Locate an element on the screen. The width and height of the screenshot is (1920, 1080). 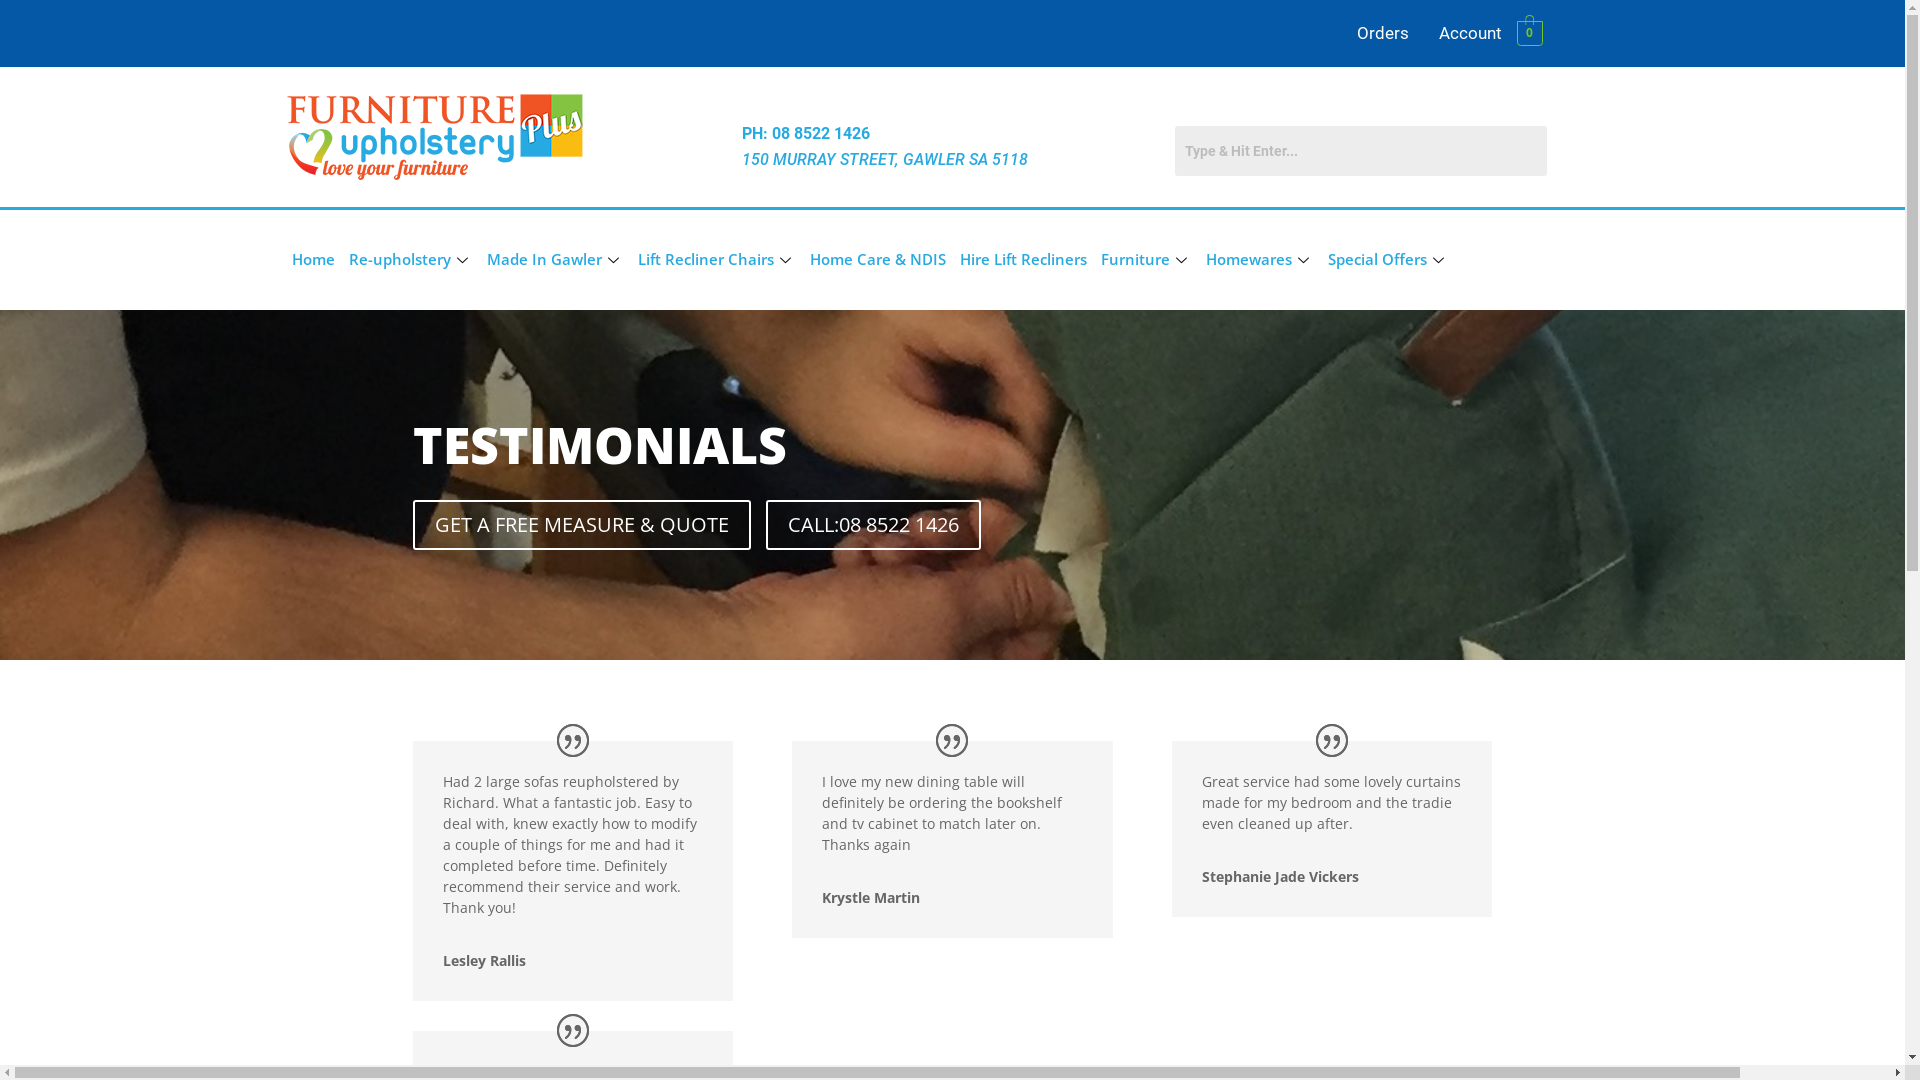
Hire Lift Recliners is located at coordinates (1022, 260).